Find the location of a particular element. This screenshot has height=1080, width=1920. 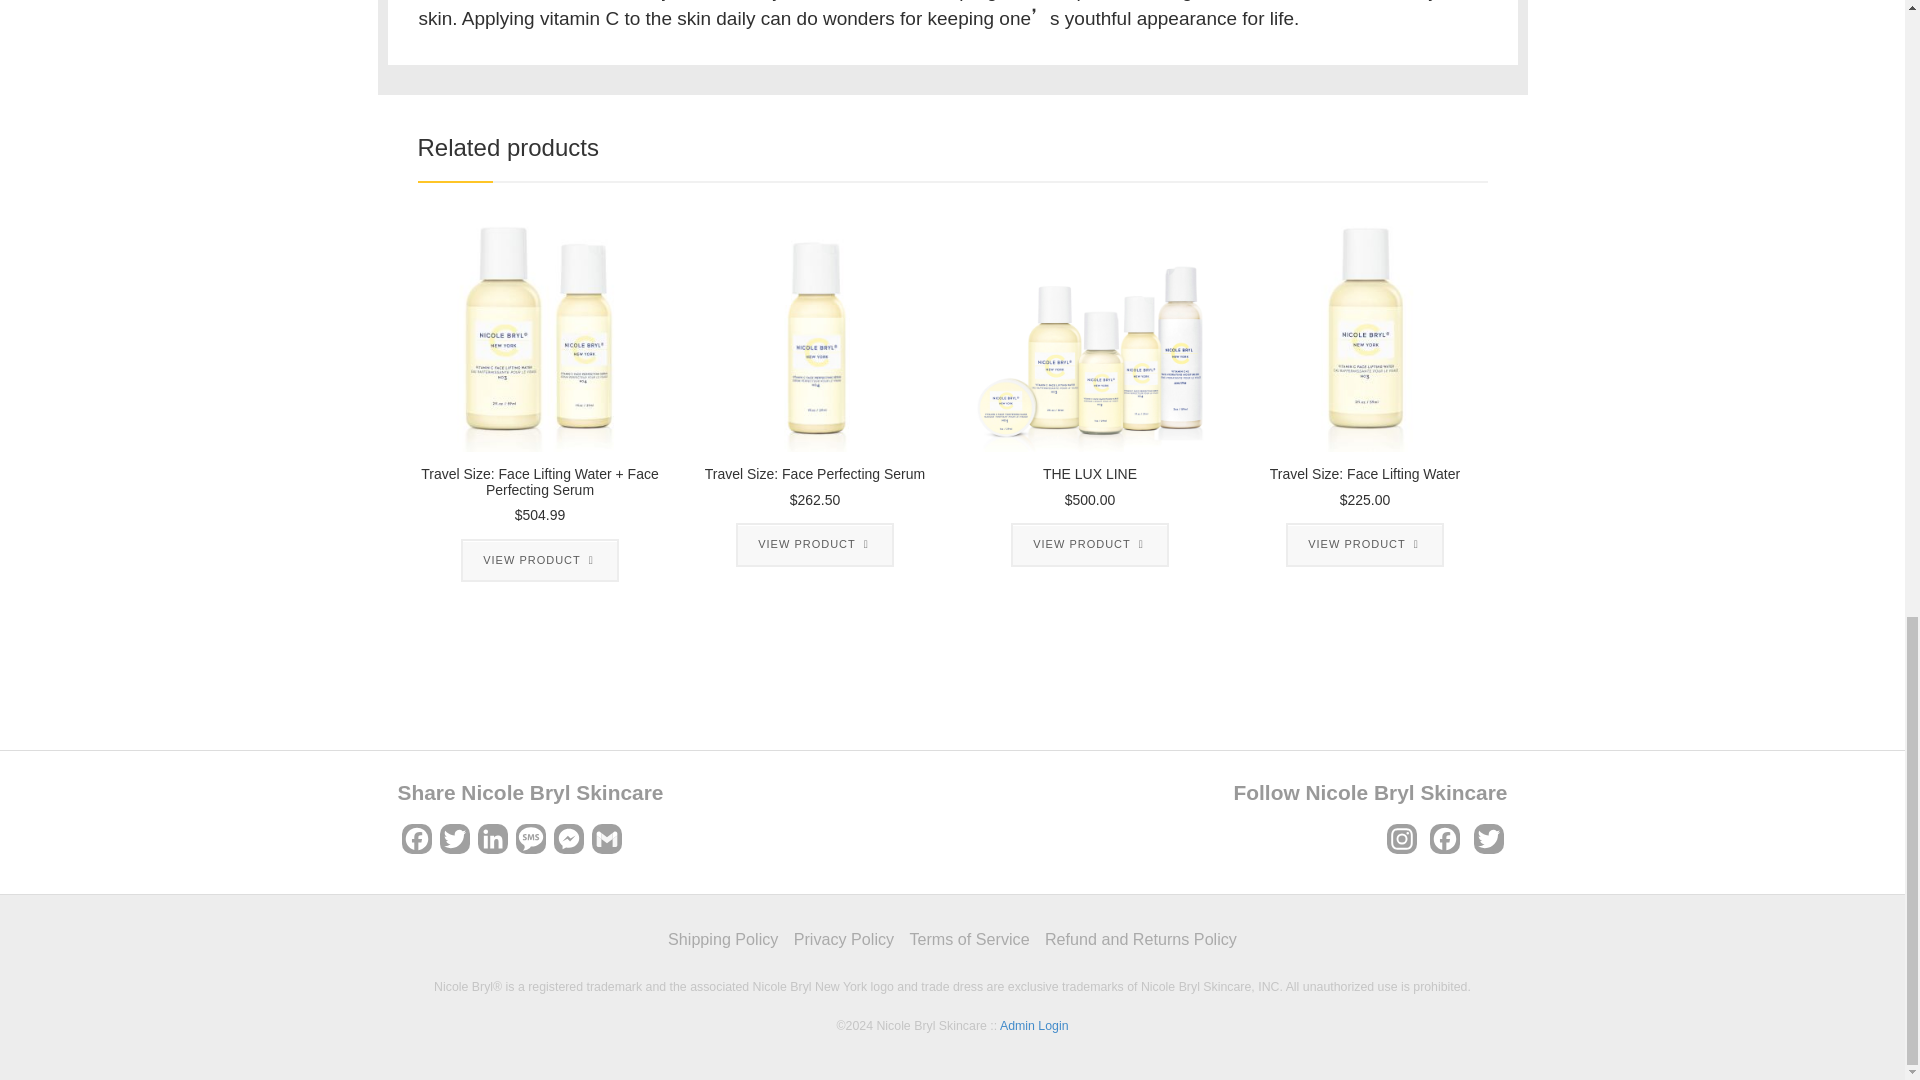

Gmail is located at coordinates (606, 844).